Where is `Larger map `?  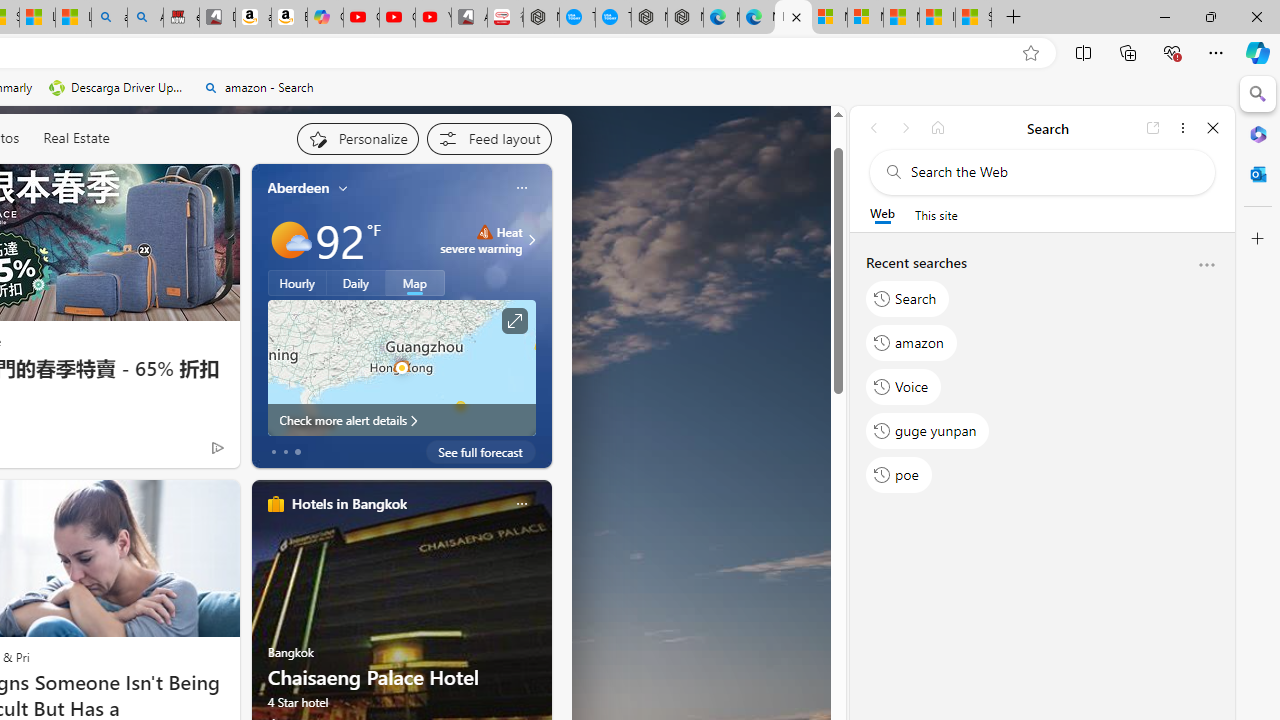 Larger map  is located at coordinates (402, 368).